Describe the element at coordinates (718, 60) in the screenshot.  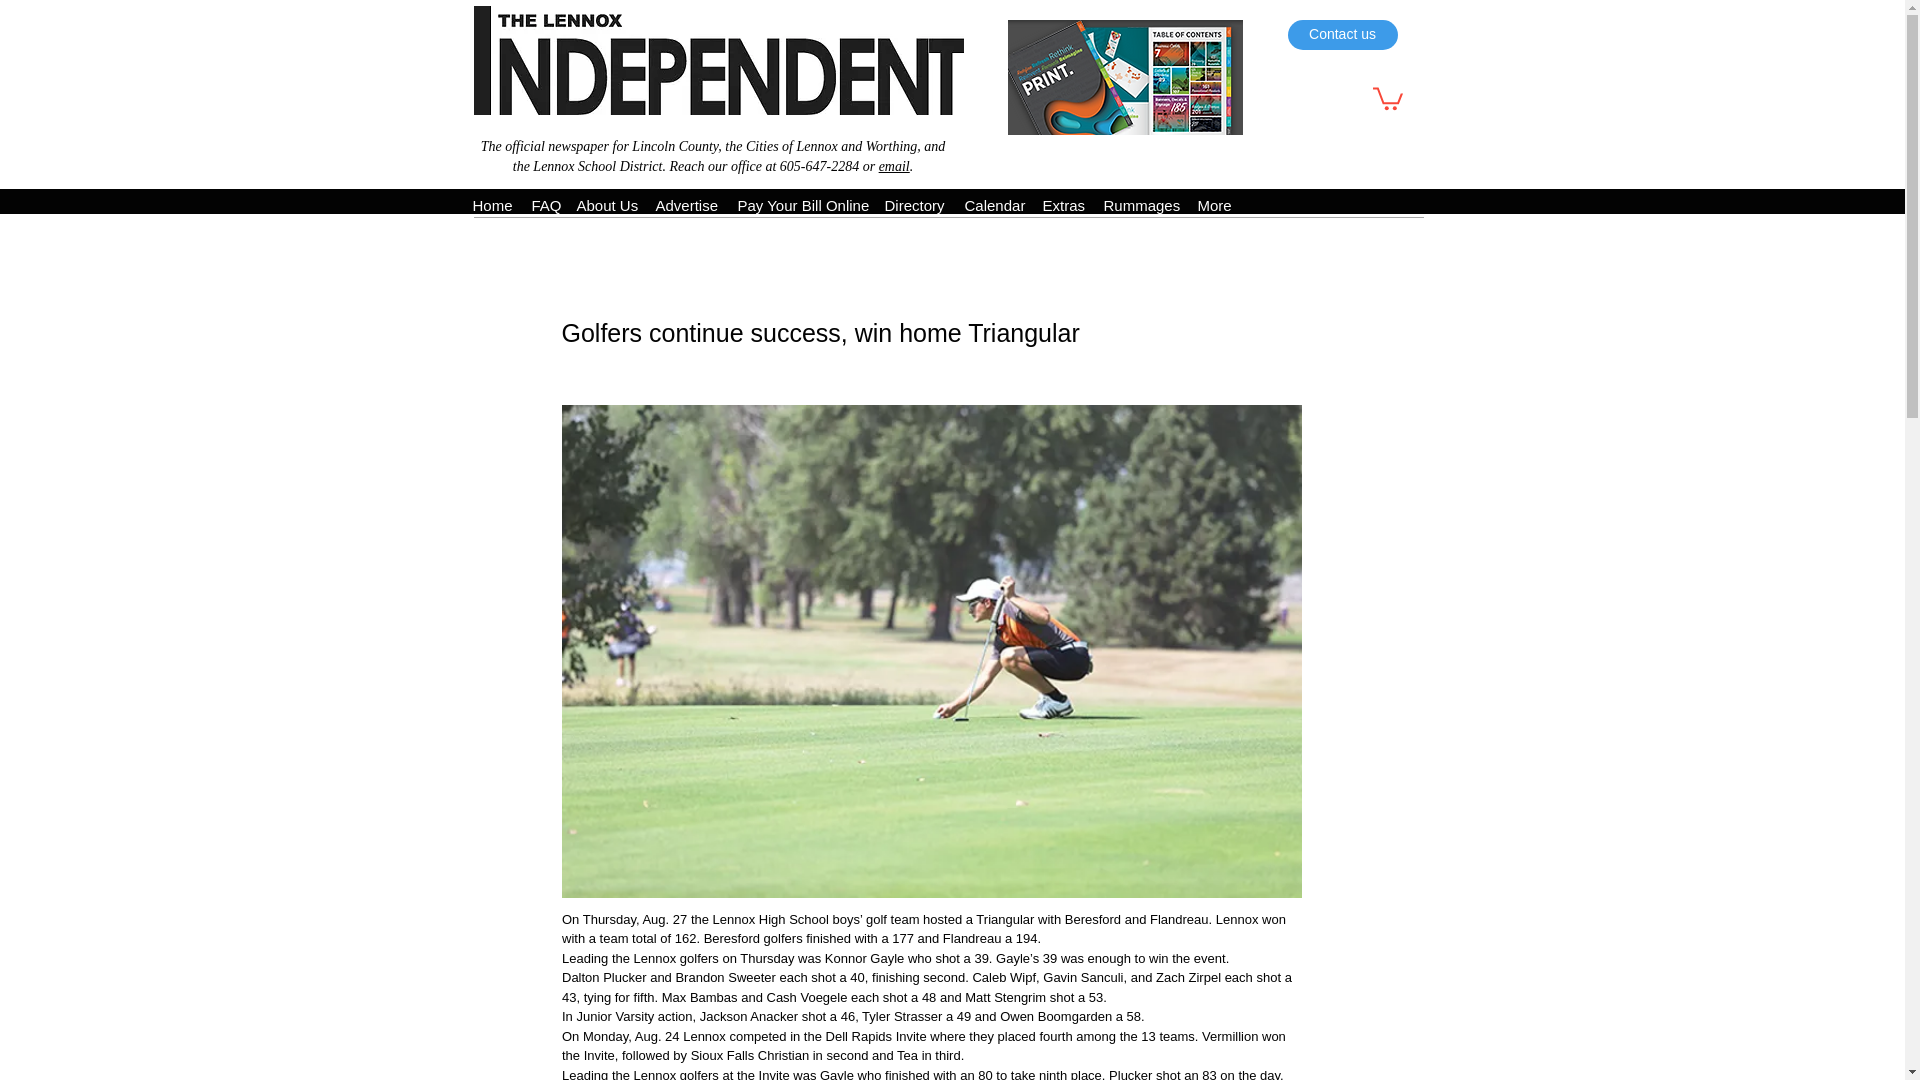
I see `LennoxIndependent2012.jpg` at that location.